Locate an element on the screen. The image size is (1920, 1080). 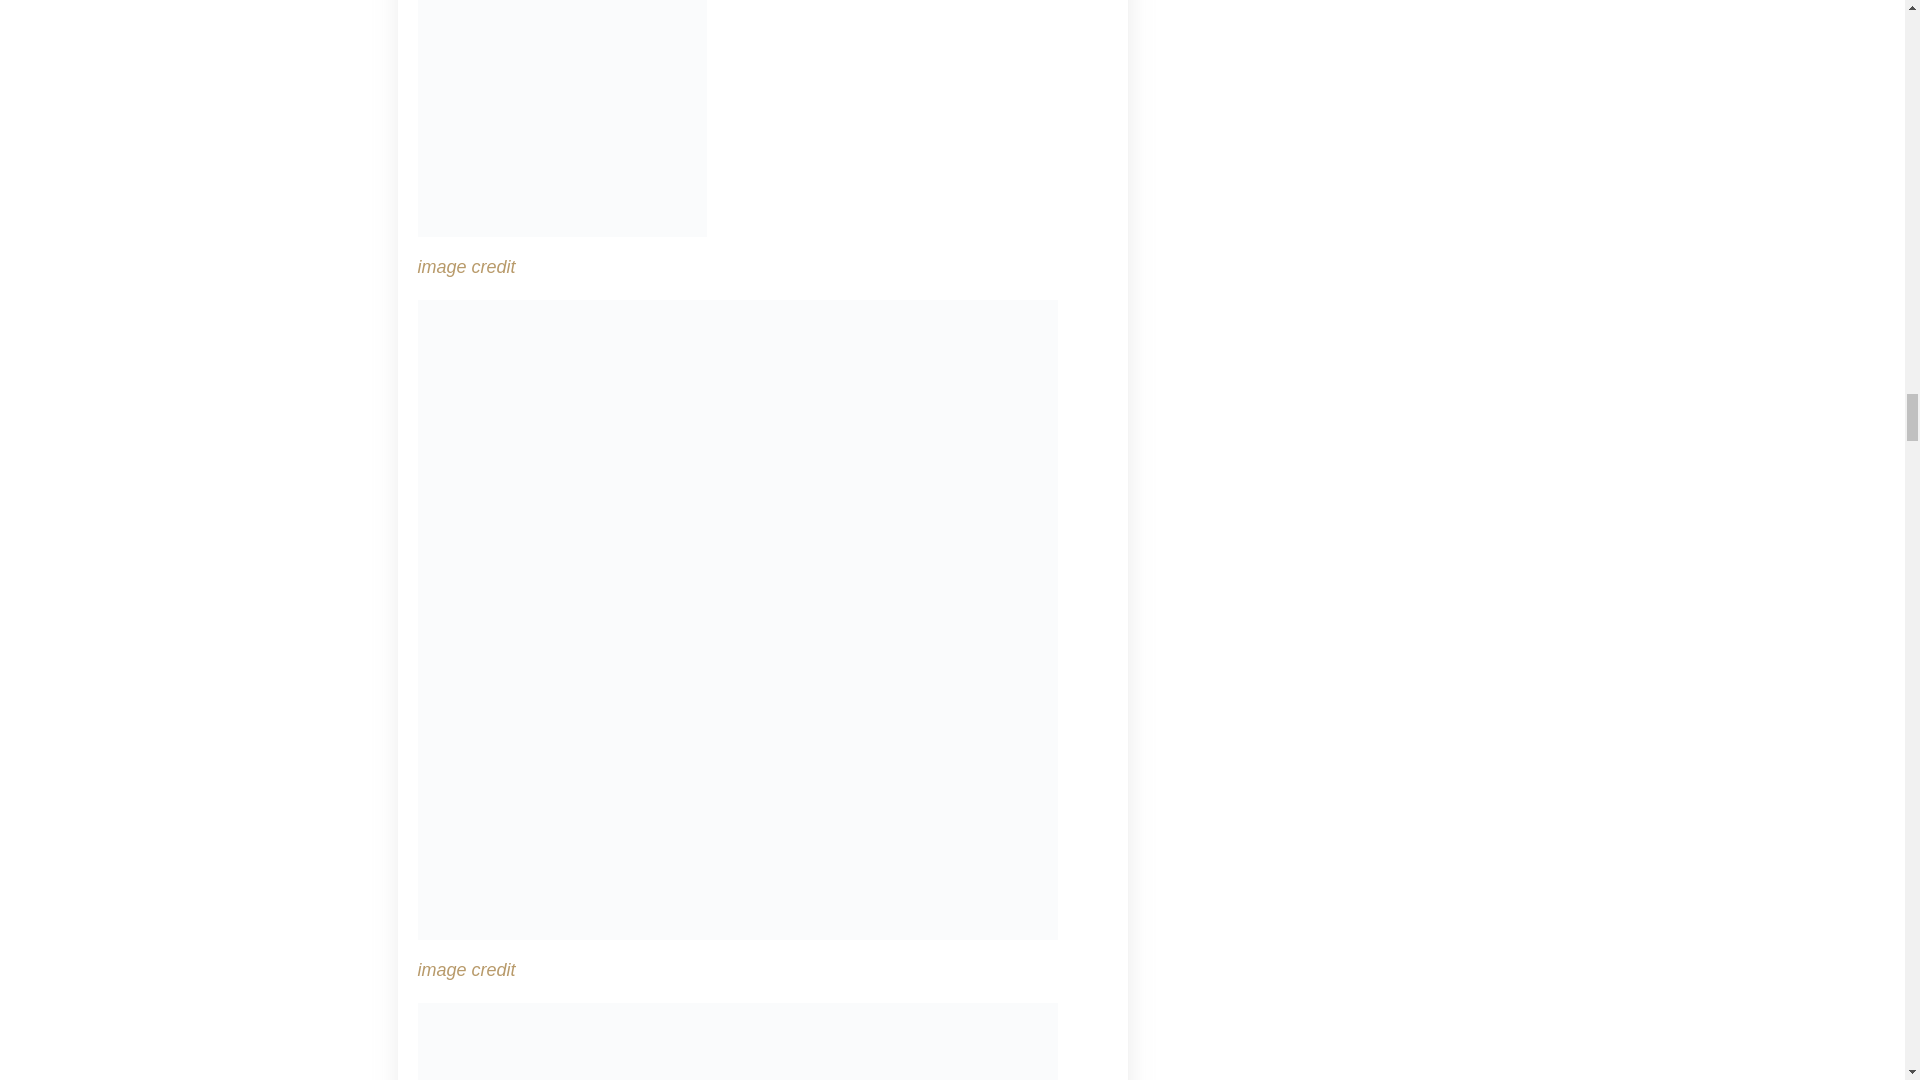
image credit is located at coordinates (467, 266).